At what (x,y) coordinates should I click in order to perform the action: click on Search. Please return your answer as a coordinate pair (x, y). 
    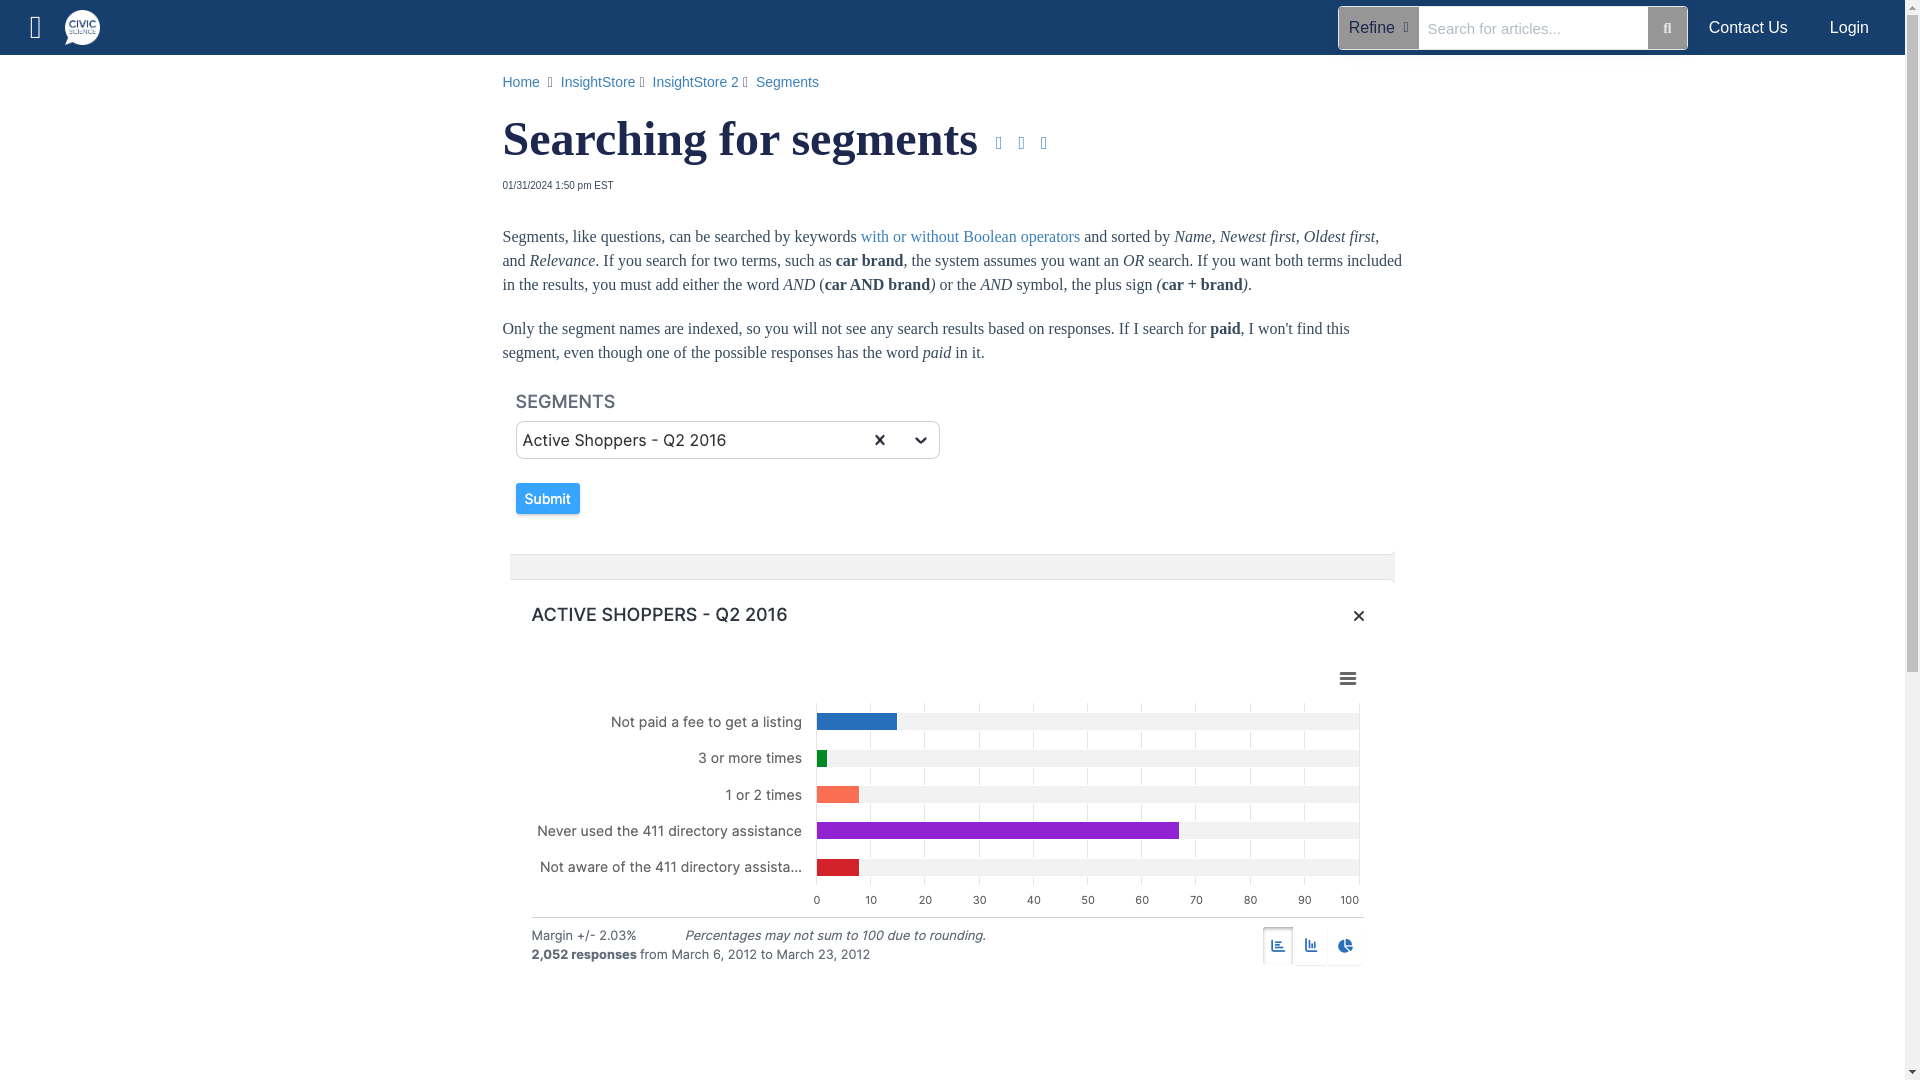
    Looking at the image, I should click on (1534, 27).